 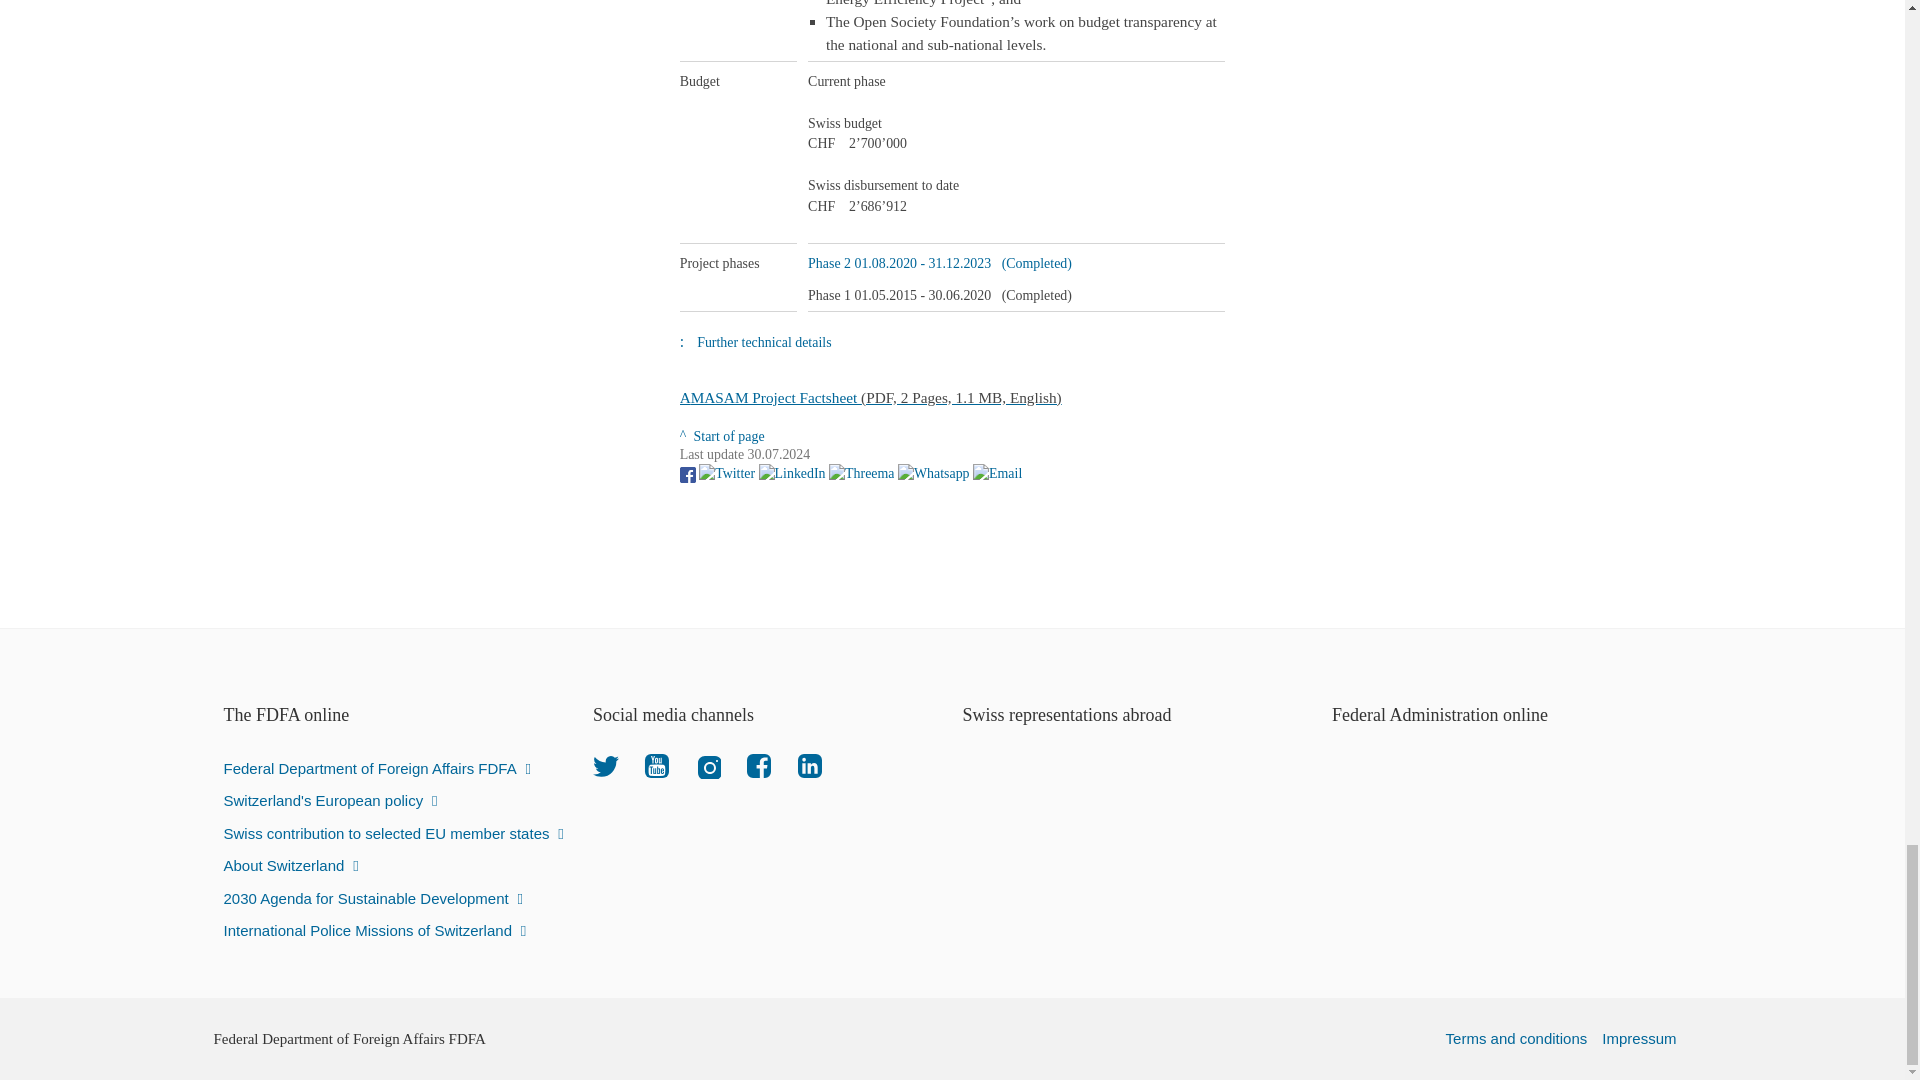 What do you see at coordinates (758, 765) in the screenshot?
I see `Facebook` at bounding box center [758, 765].